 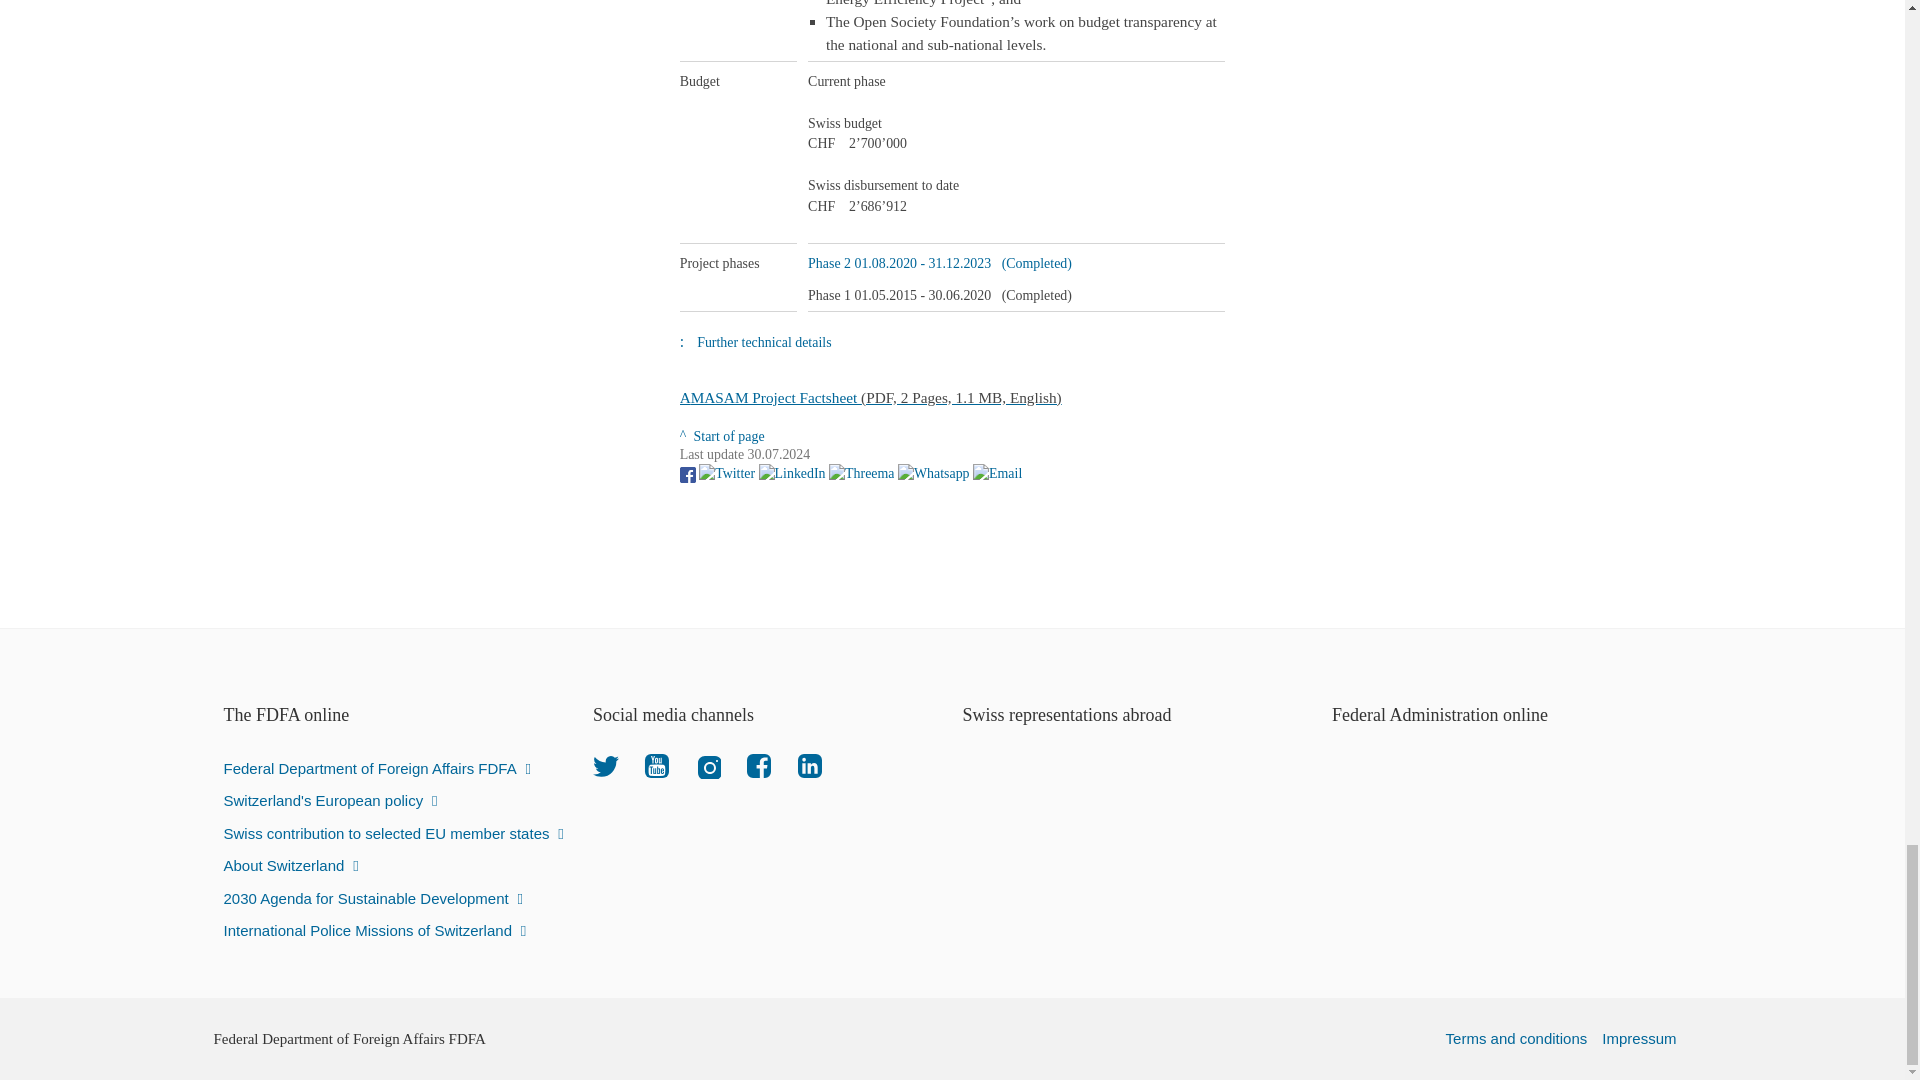 What do you see at coordinates (758, 765) in the screenshot?
I see `Facebook` at bounding box center [758, 765].